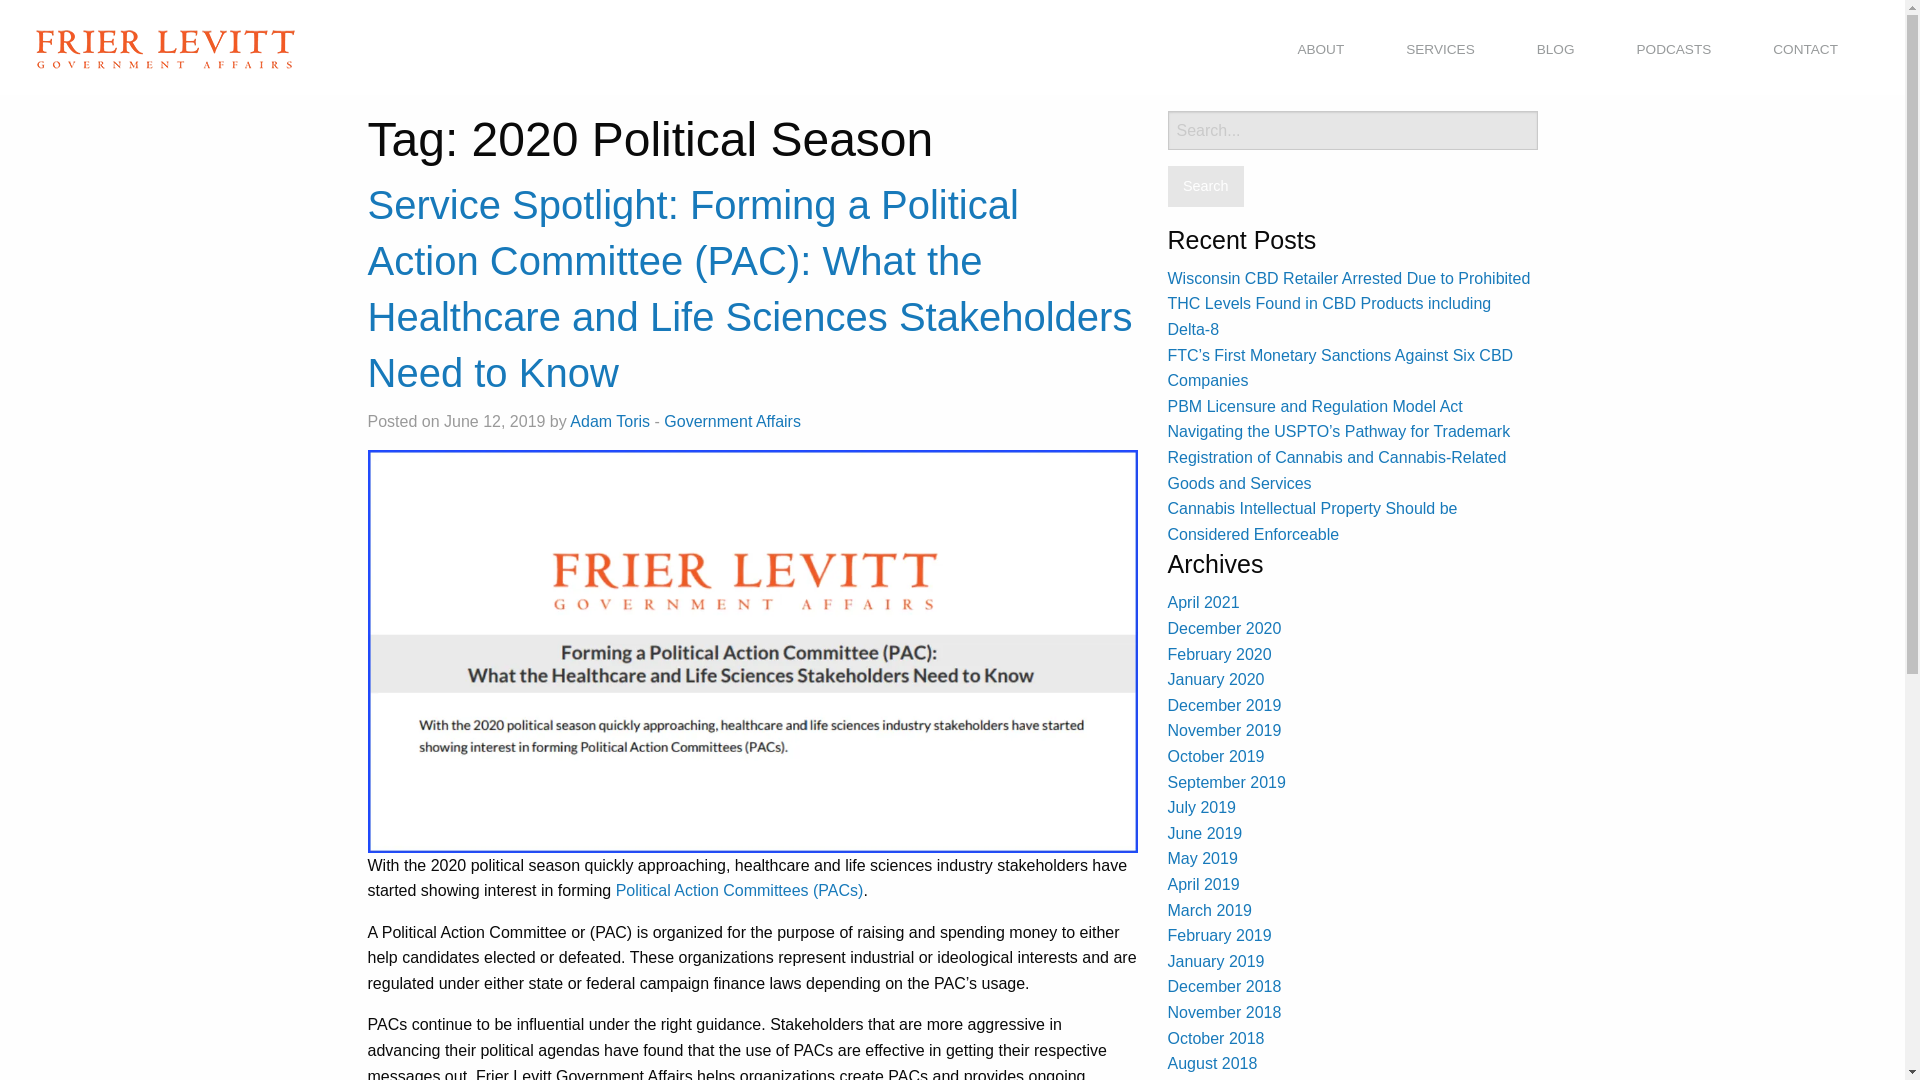  Describe the element at coordinates (1315, 406) in the screenshot. I see `PBM Licensure and Regulation Model Act` at that location.